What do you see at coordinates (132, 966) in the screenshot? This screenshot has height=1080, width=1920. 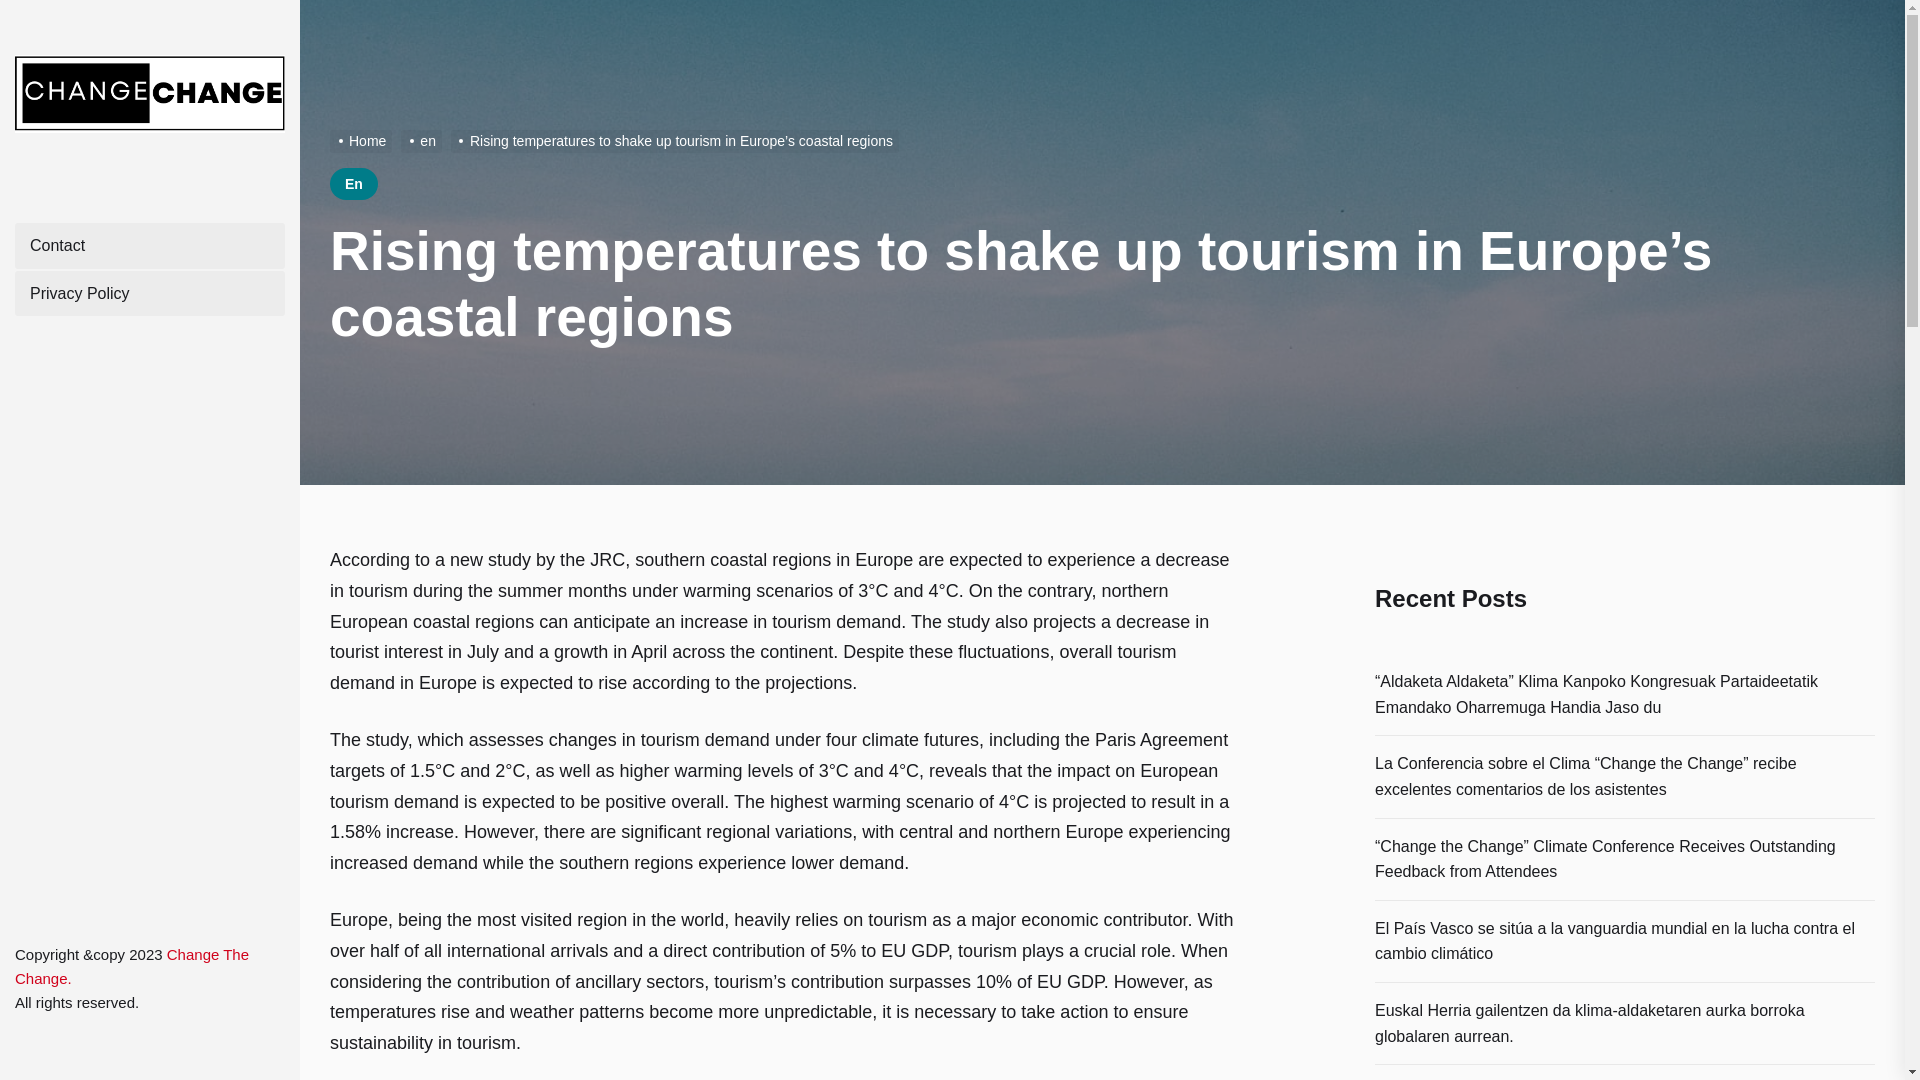 I see `Change The Change.` at bounding box center [132, 966].